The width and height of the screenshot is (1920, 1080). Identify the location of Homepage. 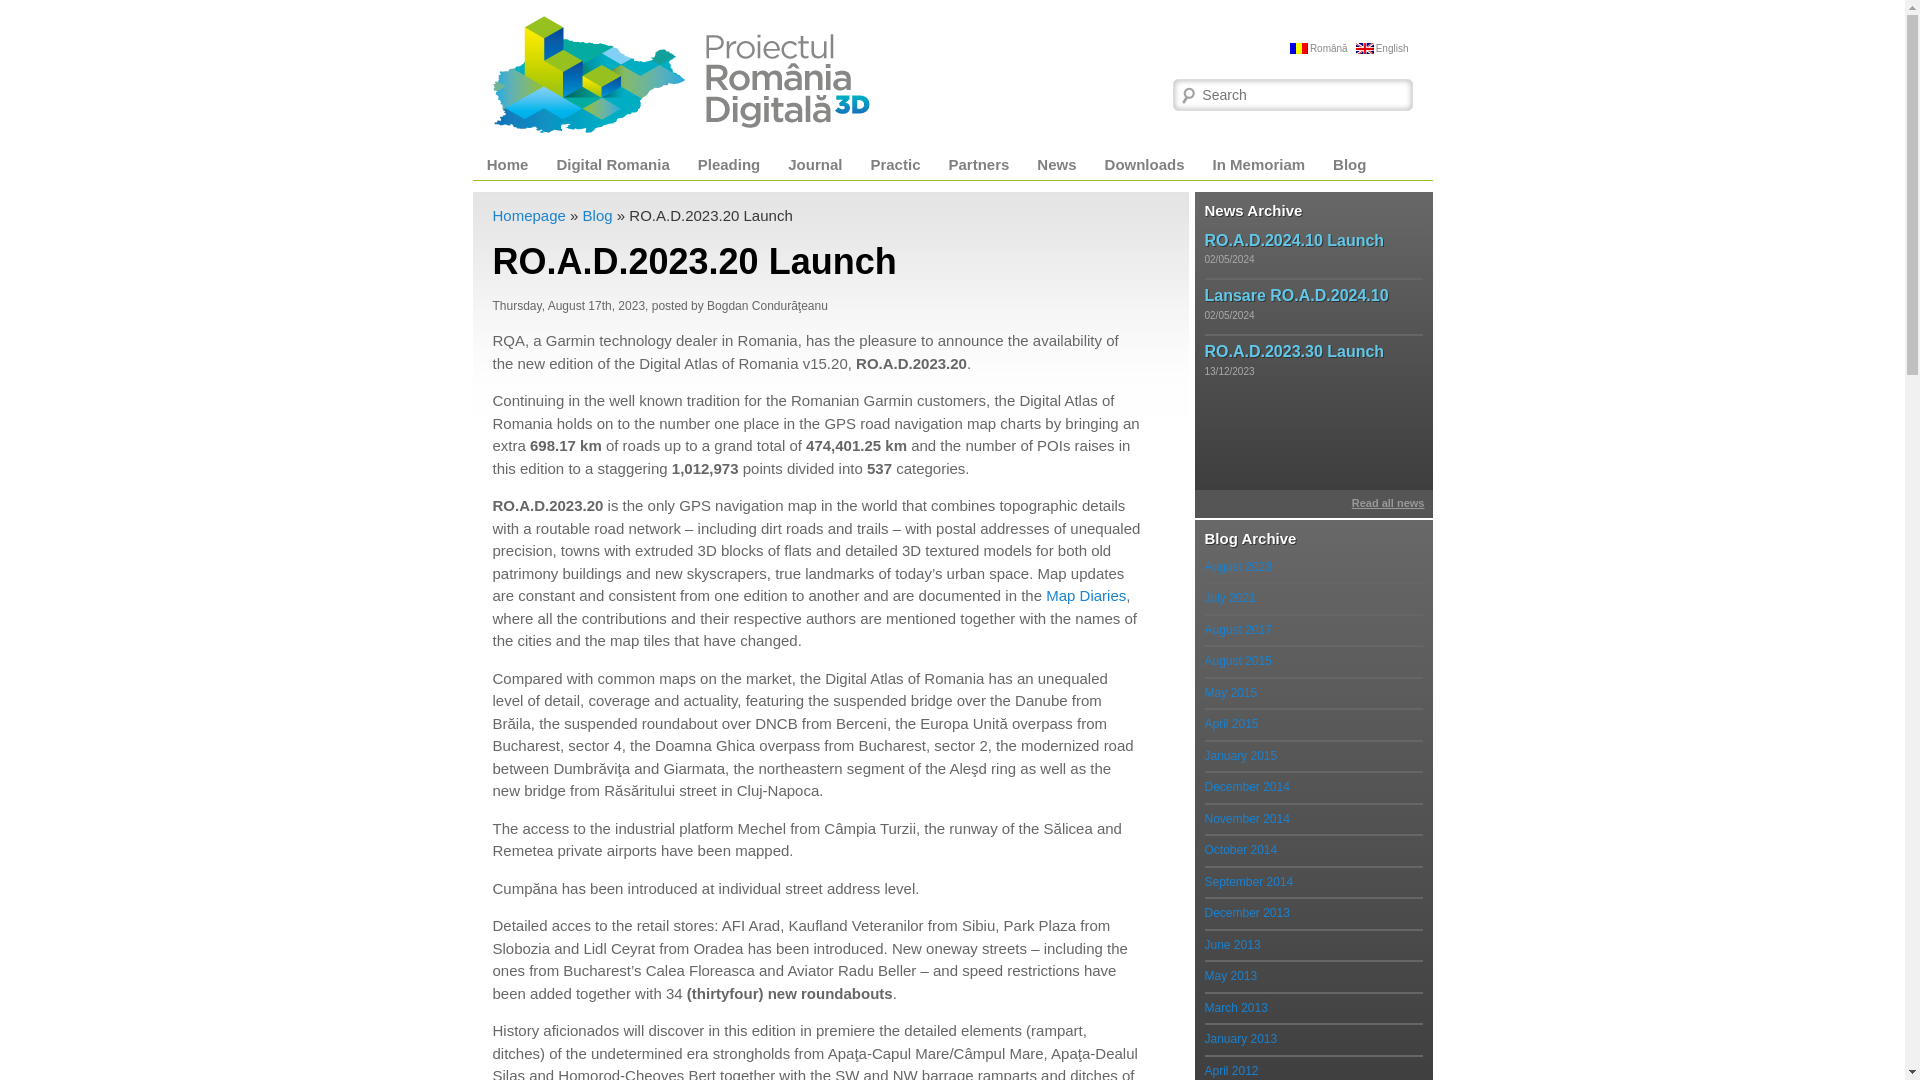
(528, 215).